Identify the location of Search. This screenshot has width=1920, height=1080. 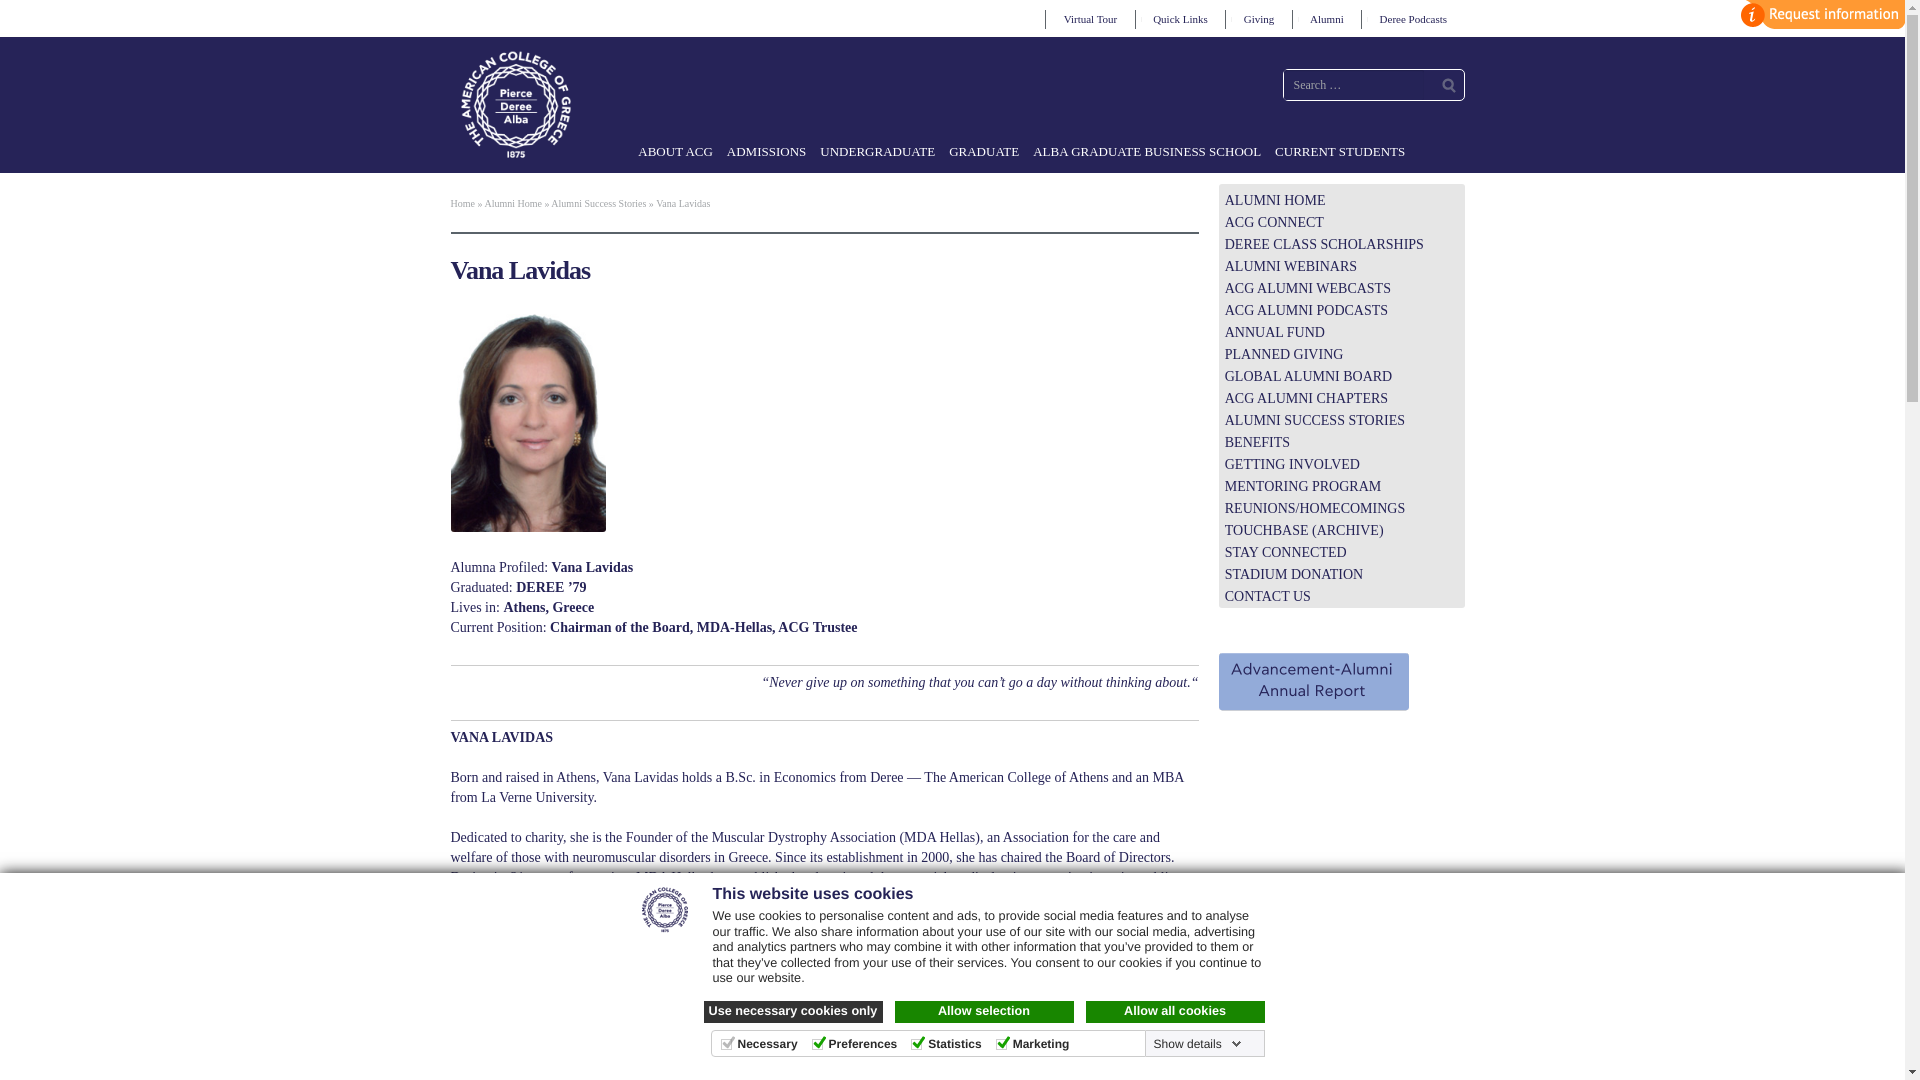
(1448, 84).